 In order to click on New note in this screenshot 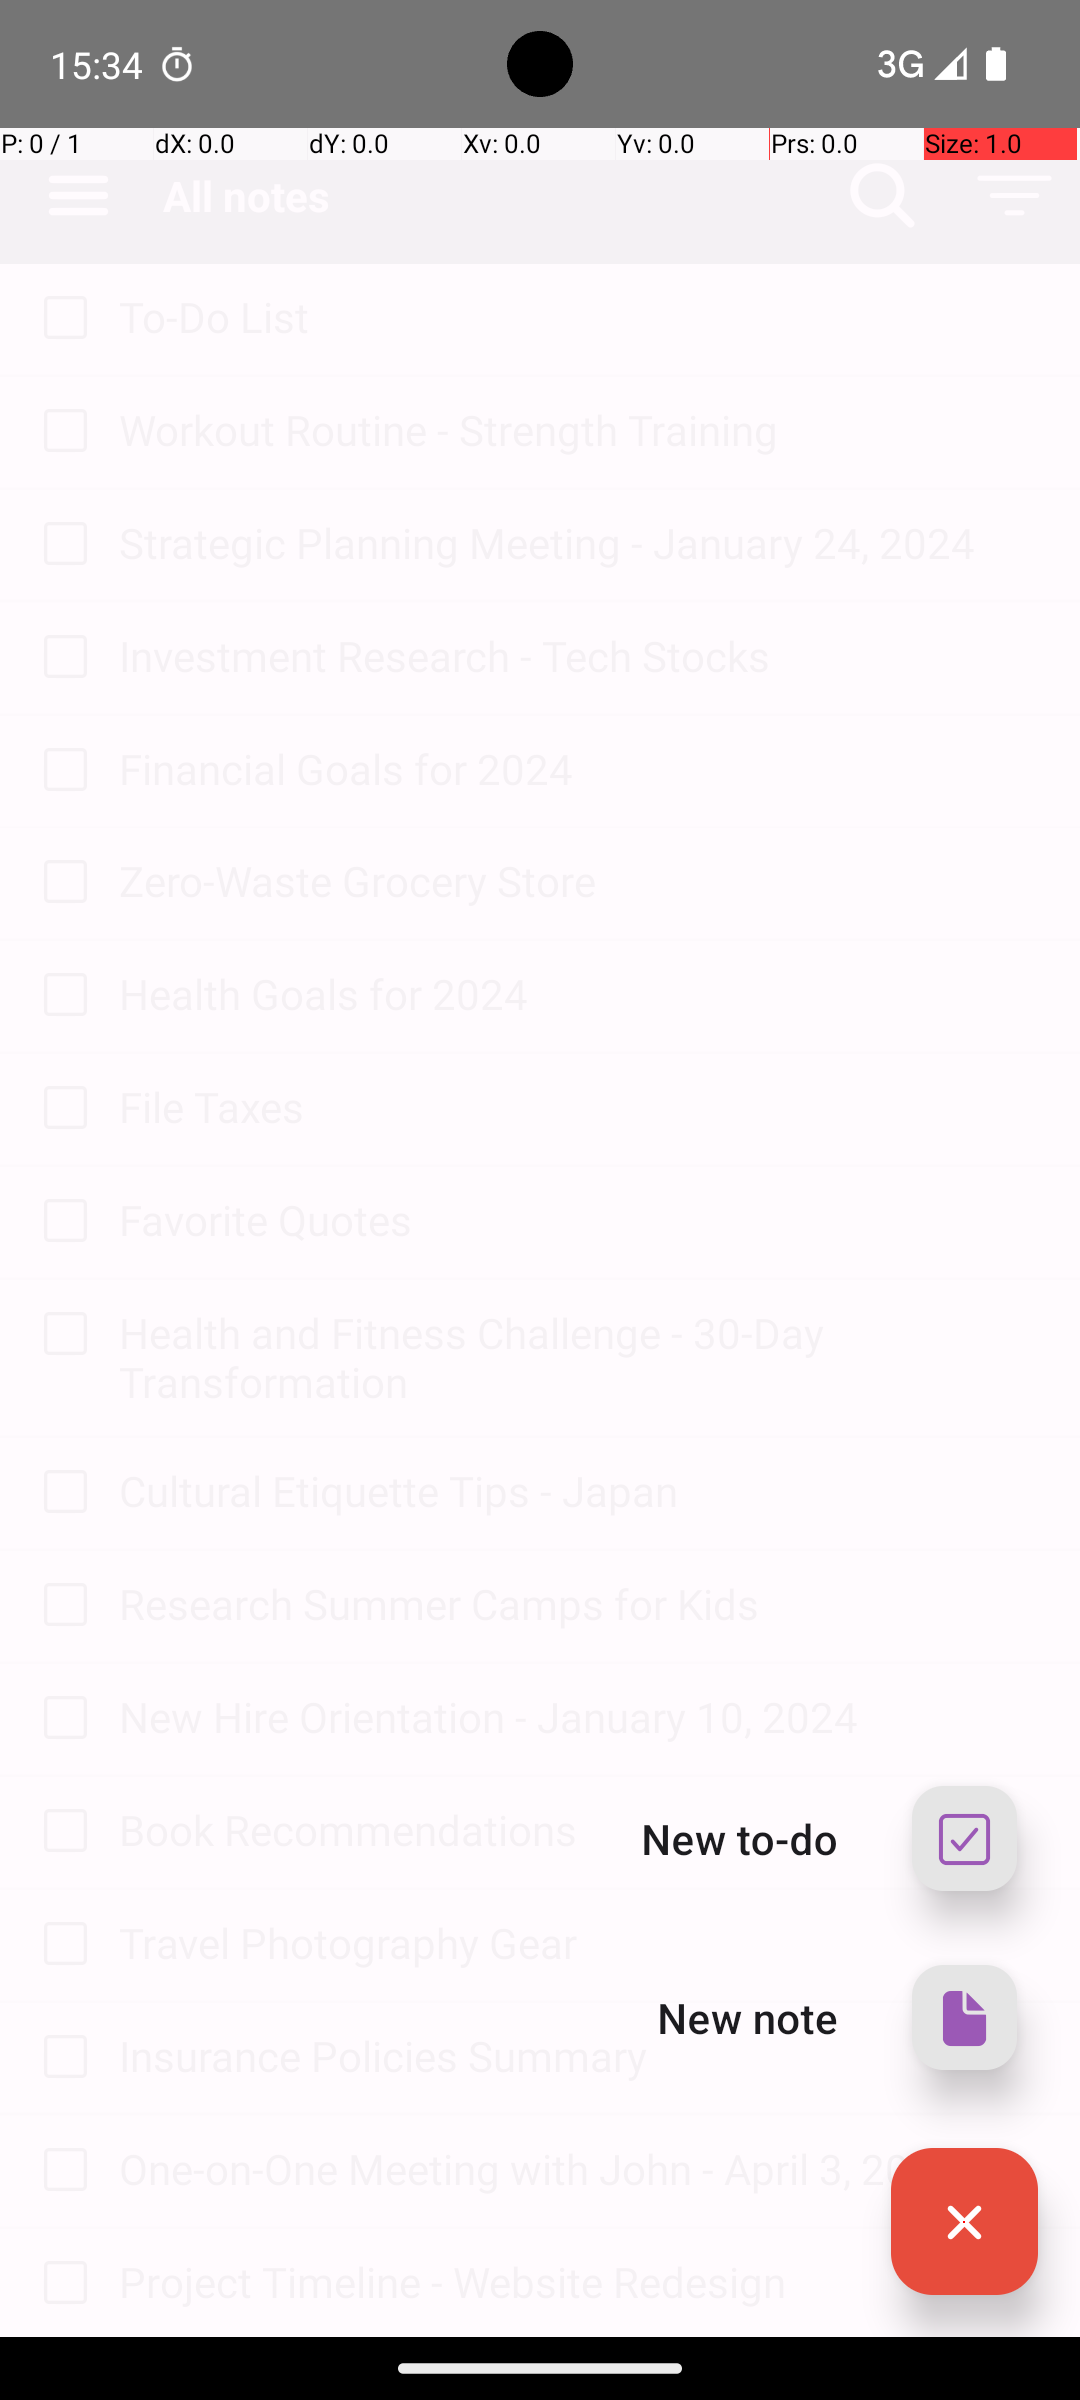, I will do `click(748, 2017)`.